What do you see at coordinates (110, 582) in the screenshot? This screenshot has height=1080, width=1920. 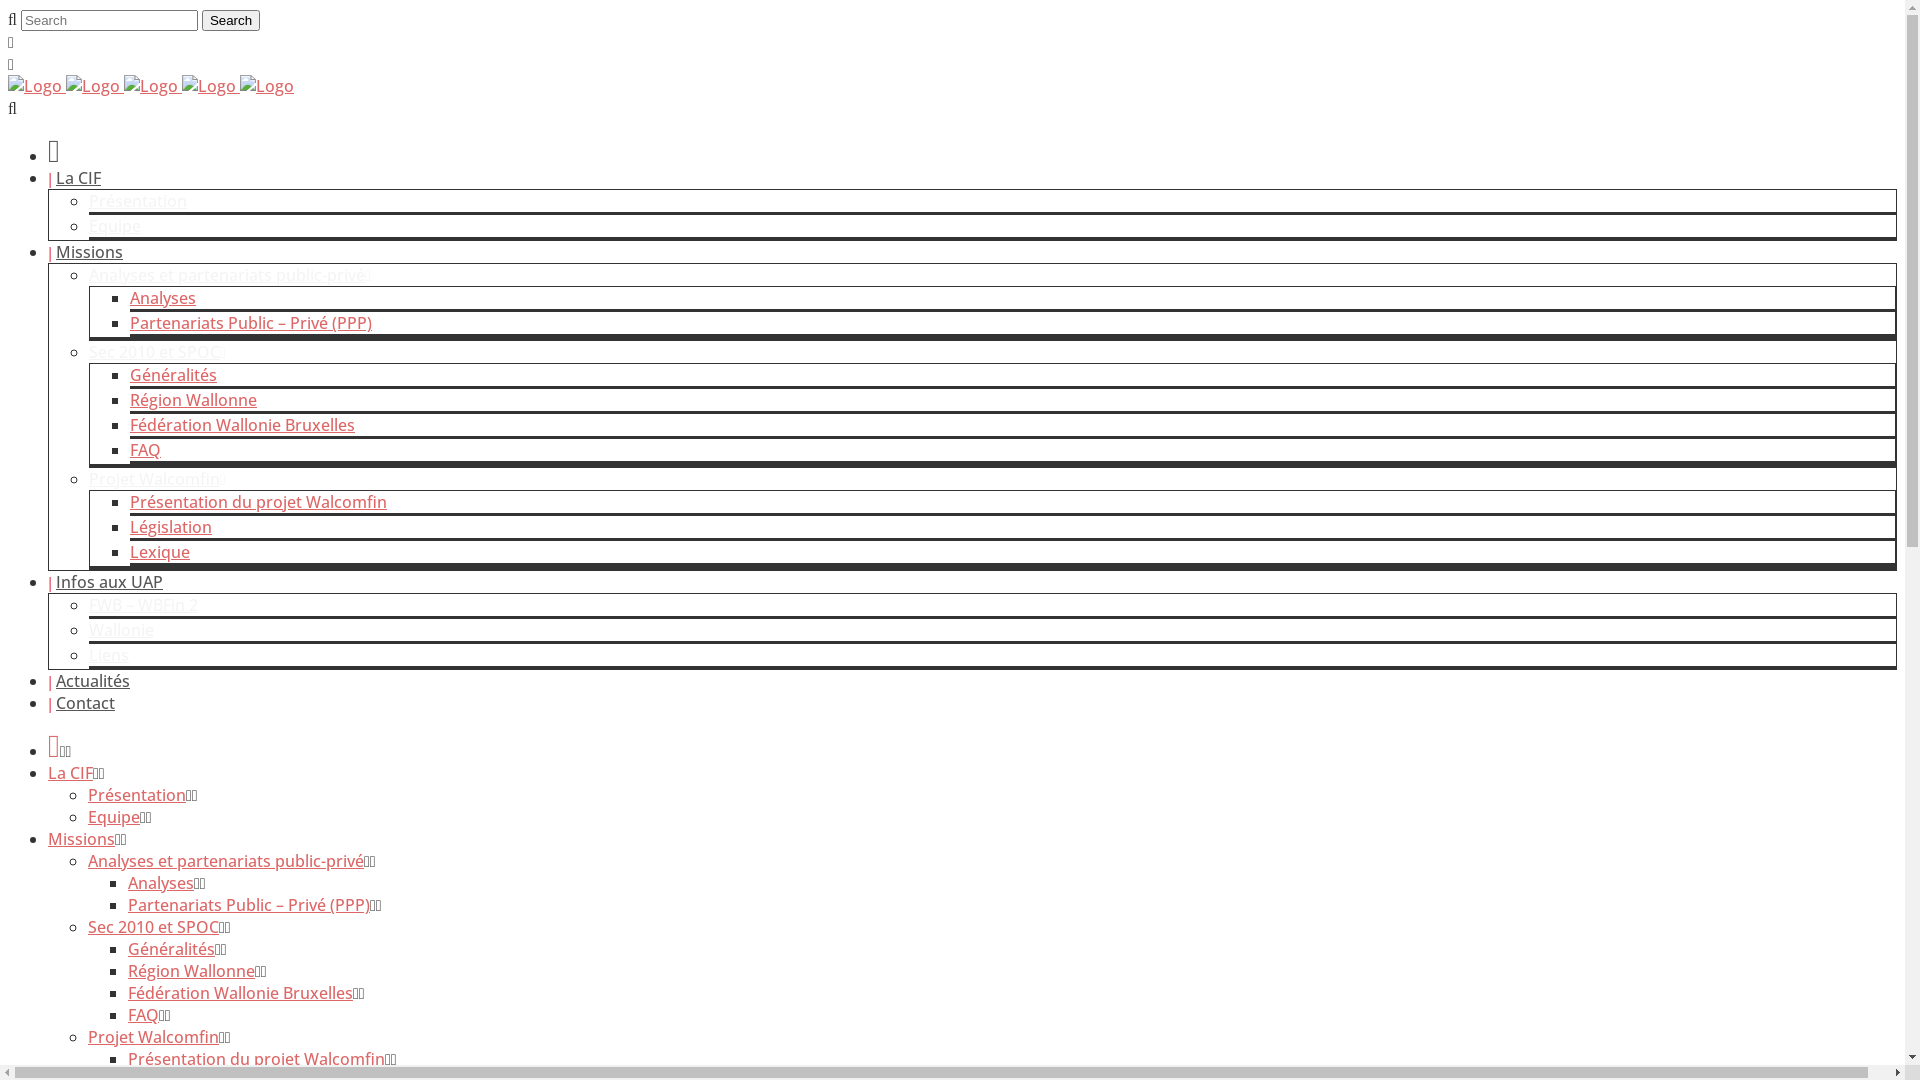 I see `Infos aux UAP` at bounding box center [110, 582].